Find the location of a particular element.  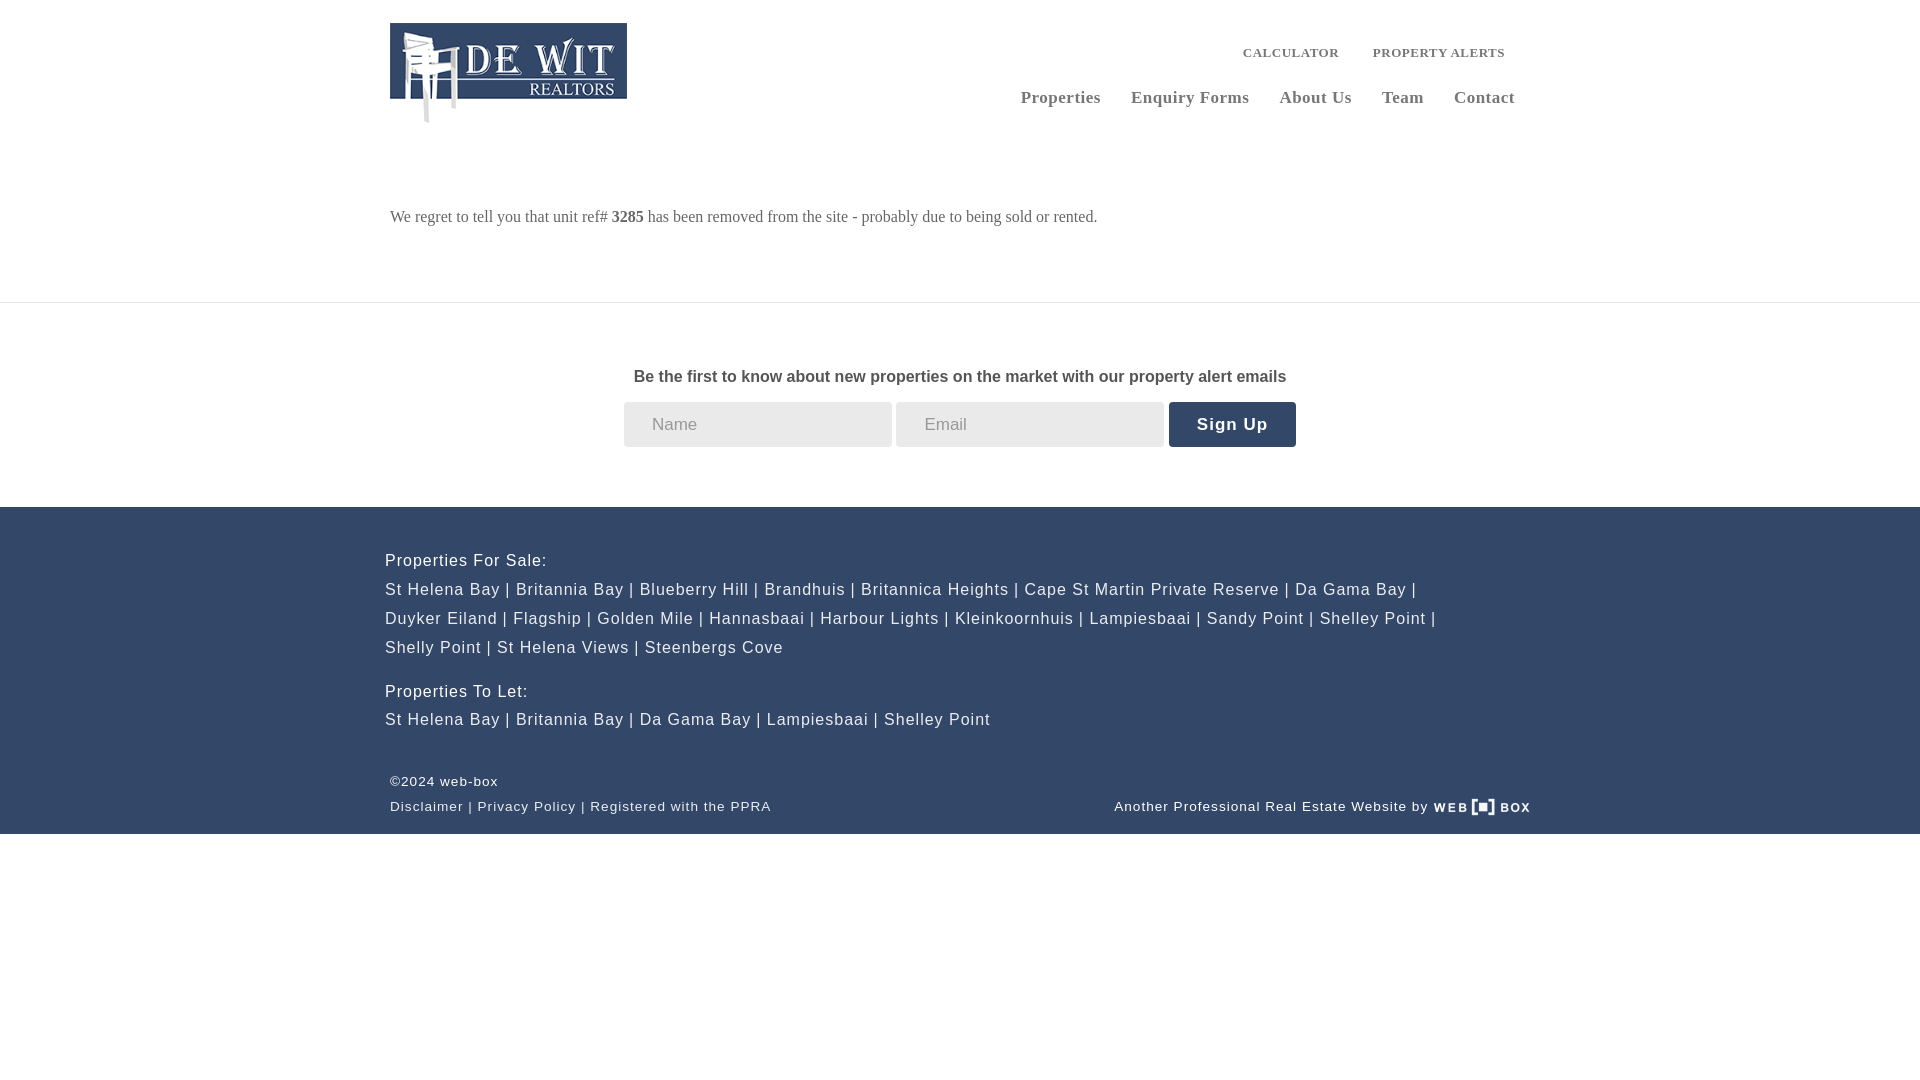

Properties is located at coordinates (1060, 95).